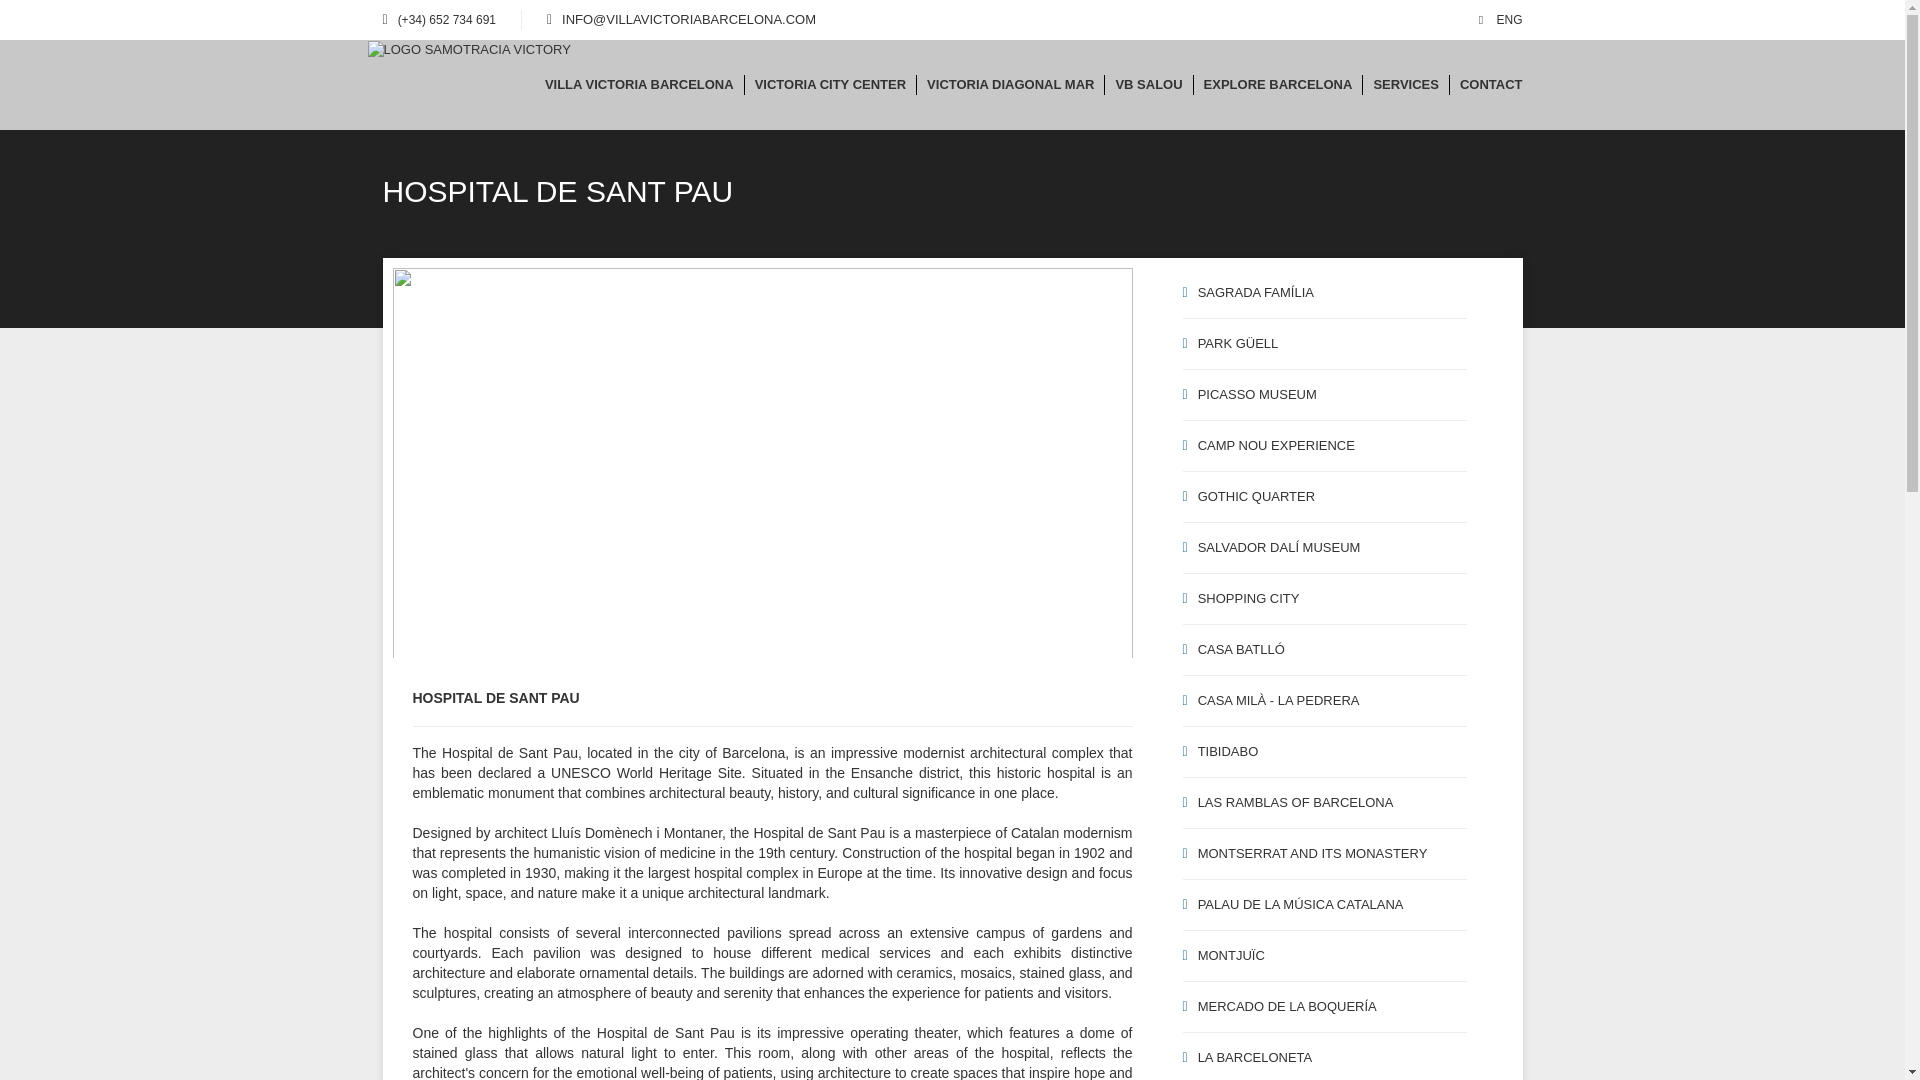 The height and width of the screenshot is (1080, 1920). I want to click on VICTORIA CITY CENTER, so click(830, 84).